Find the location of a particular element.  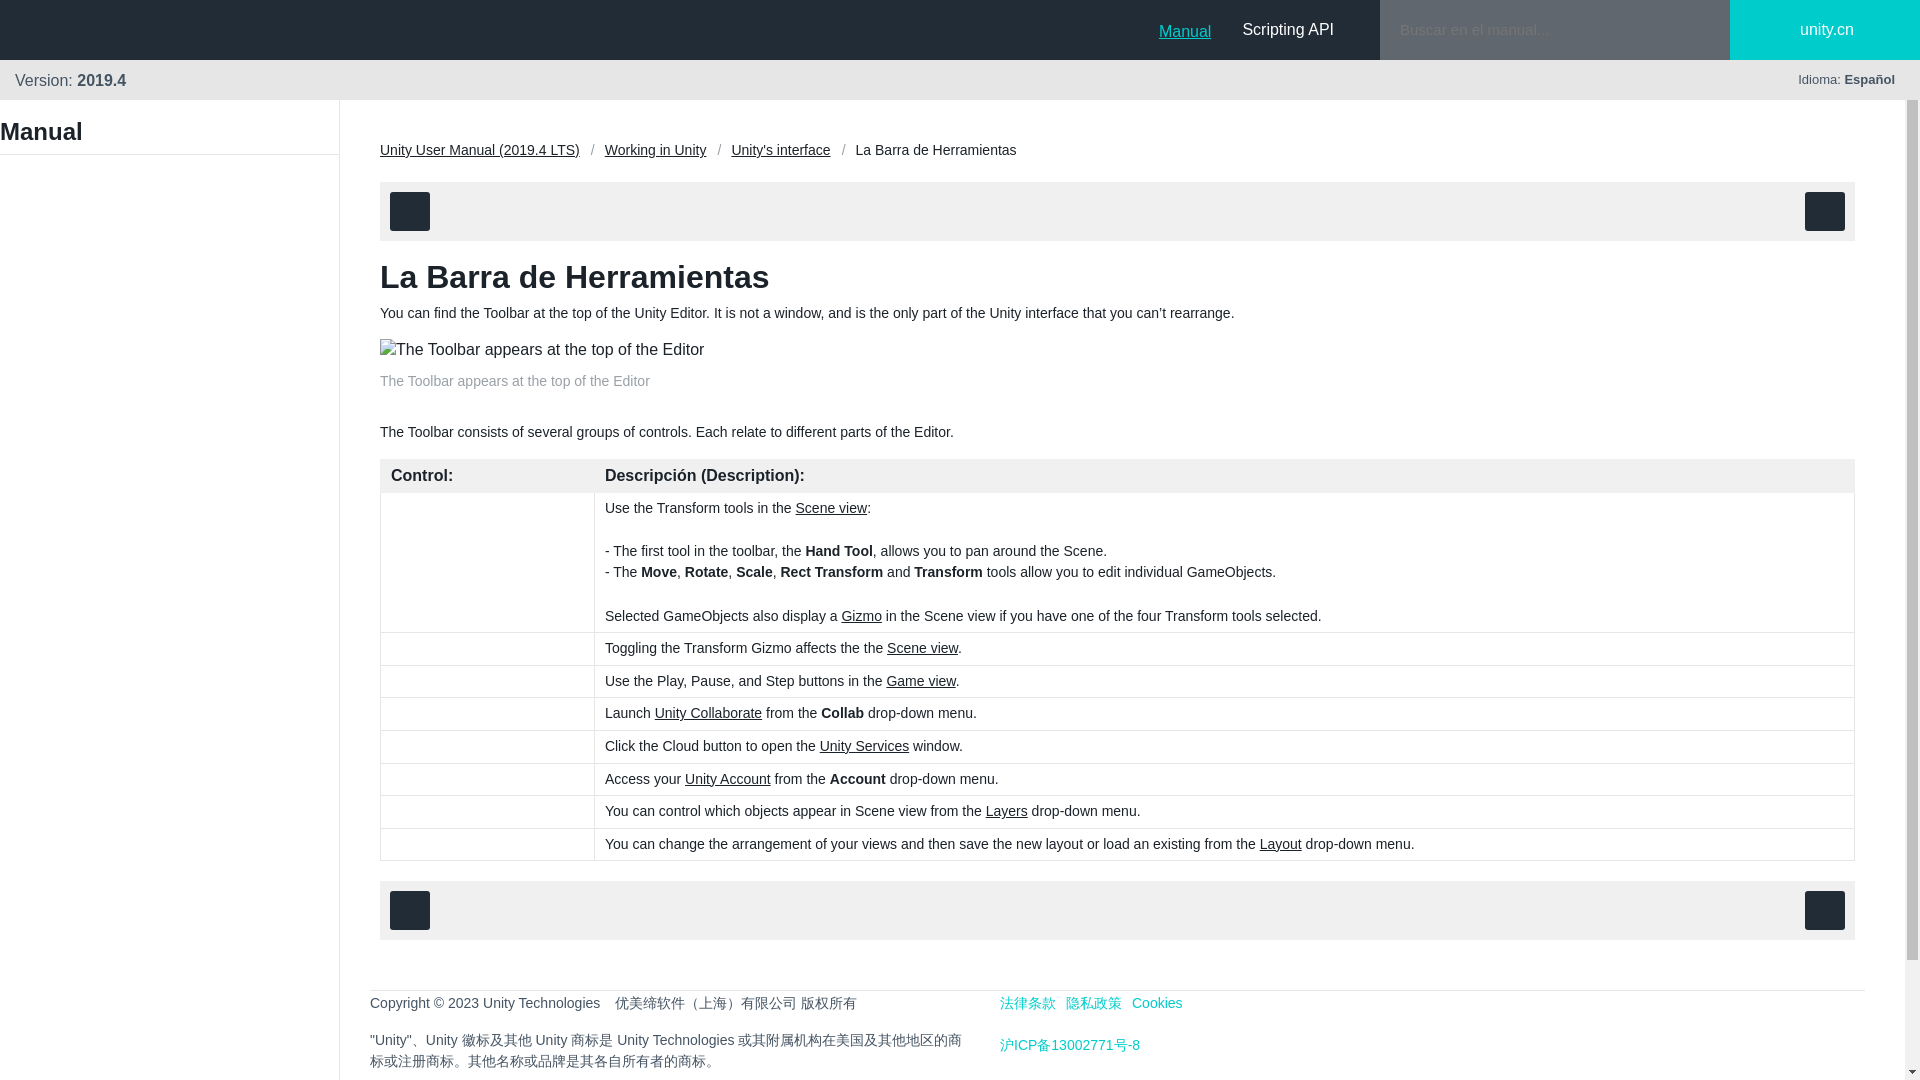

unity.cn is located at coordinates (1842, 30).